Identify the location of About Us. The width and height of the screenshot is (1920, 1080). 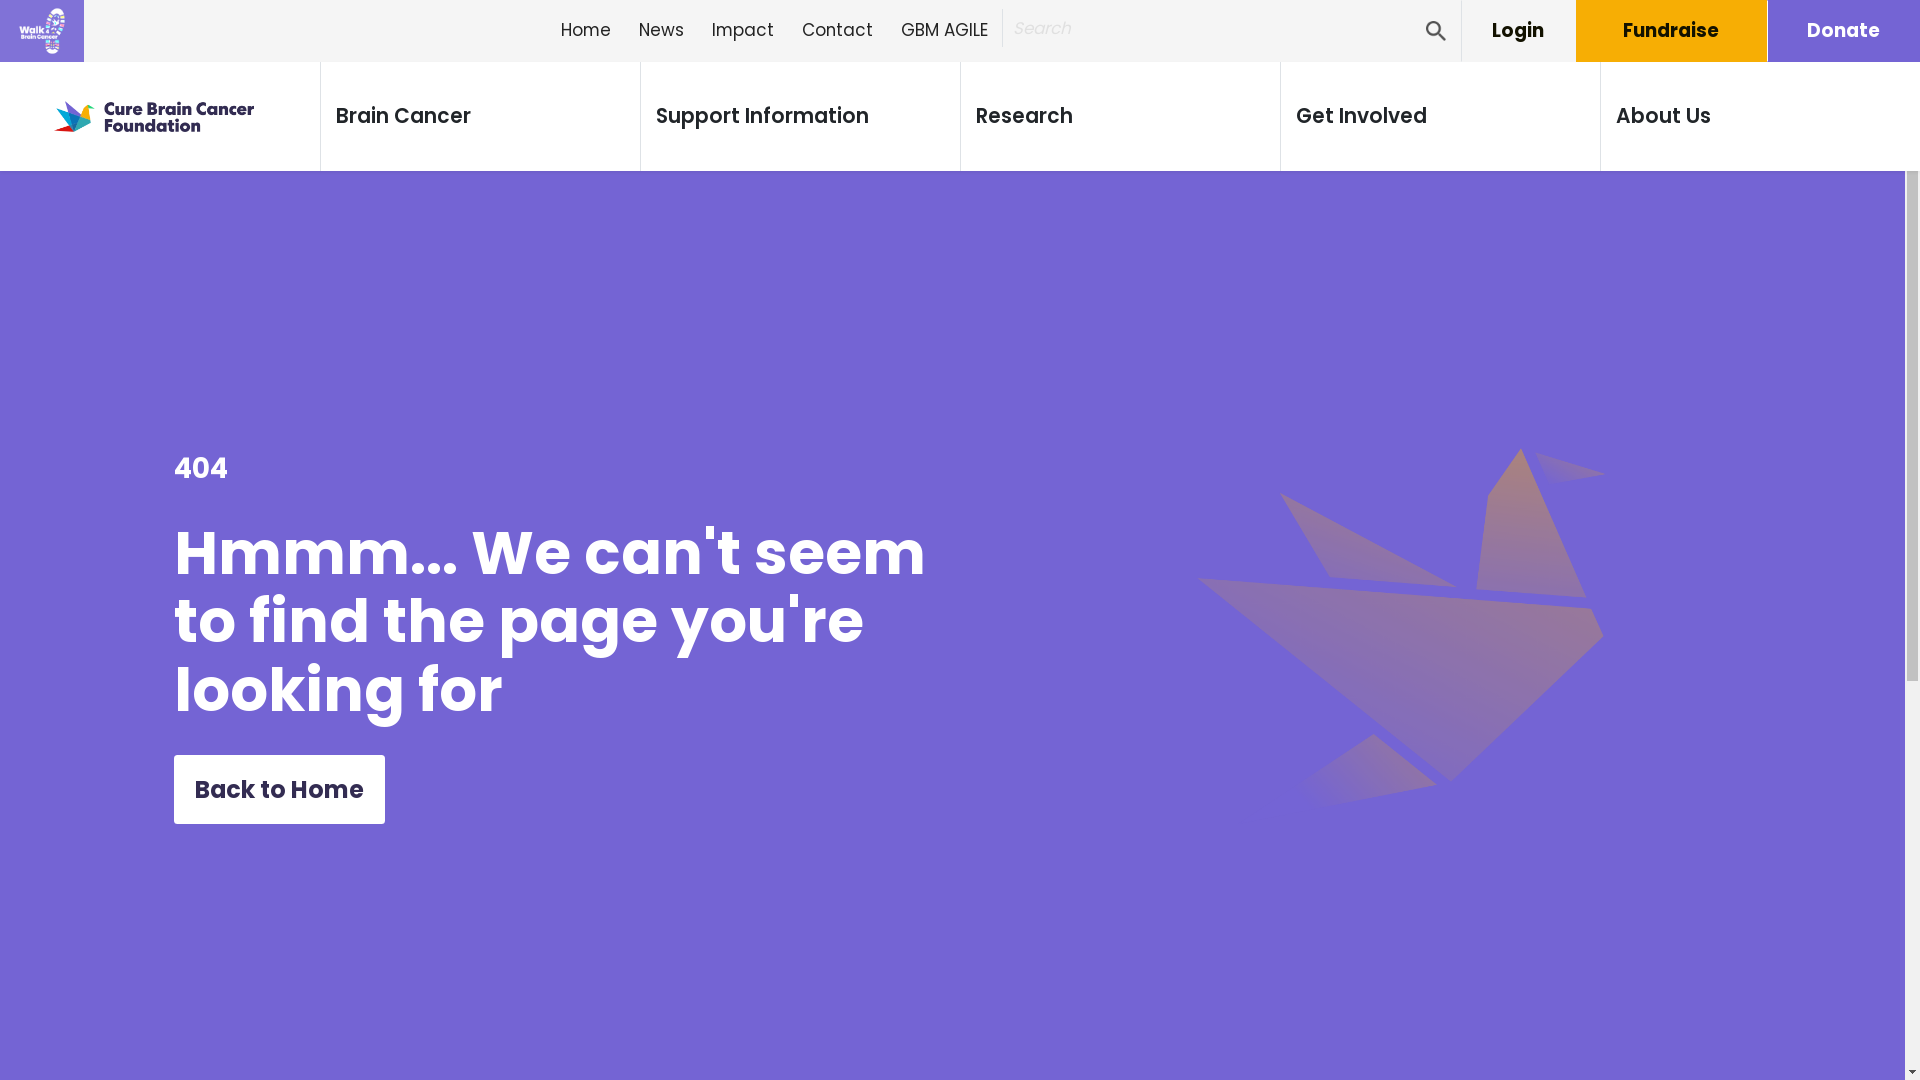
(1664, 116).